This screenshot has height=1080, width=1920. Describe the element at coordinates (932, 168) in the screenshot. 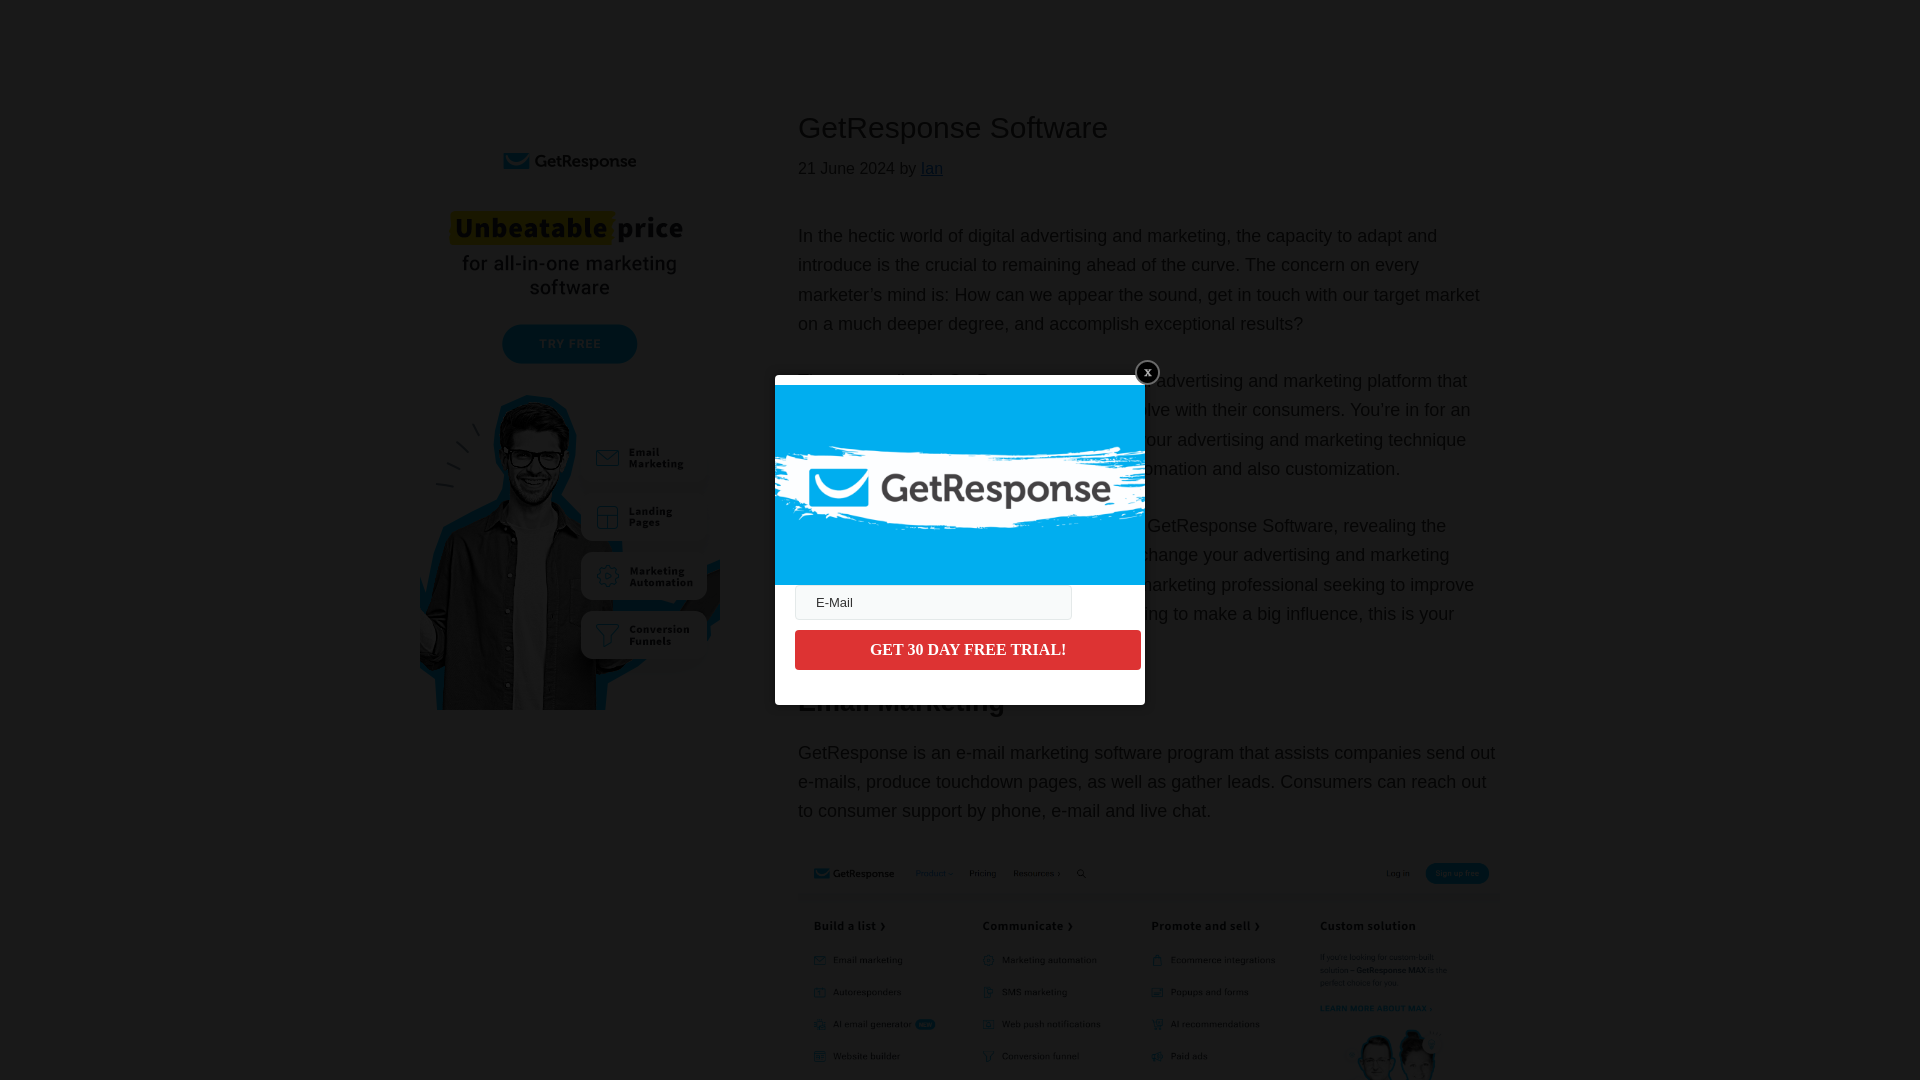

I see `Ian` at that location.